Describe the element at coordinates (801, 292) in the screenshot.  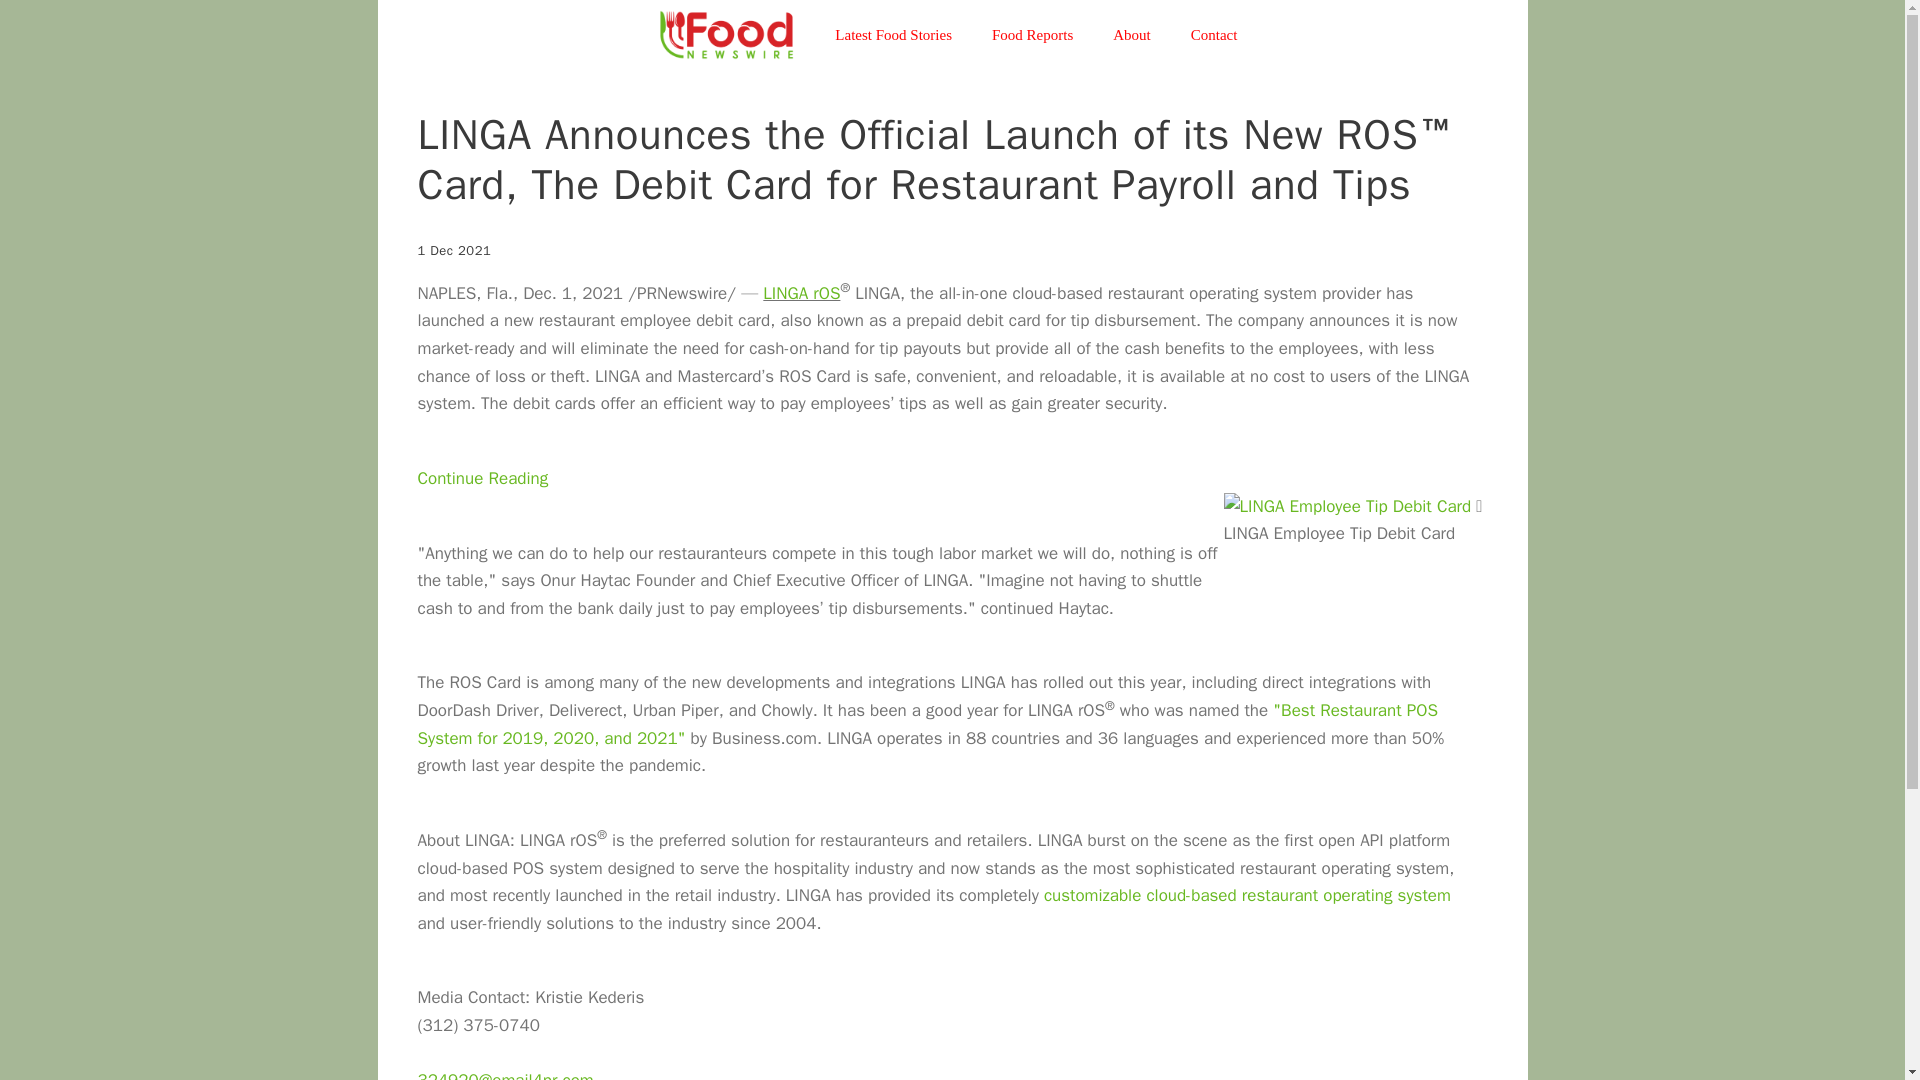
I see `LINGA rOS` at that location.